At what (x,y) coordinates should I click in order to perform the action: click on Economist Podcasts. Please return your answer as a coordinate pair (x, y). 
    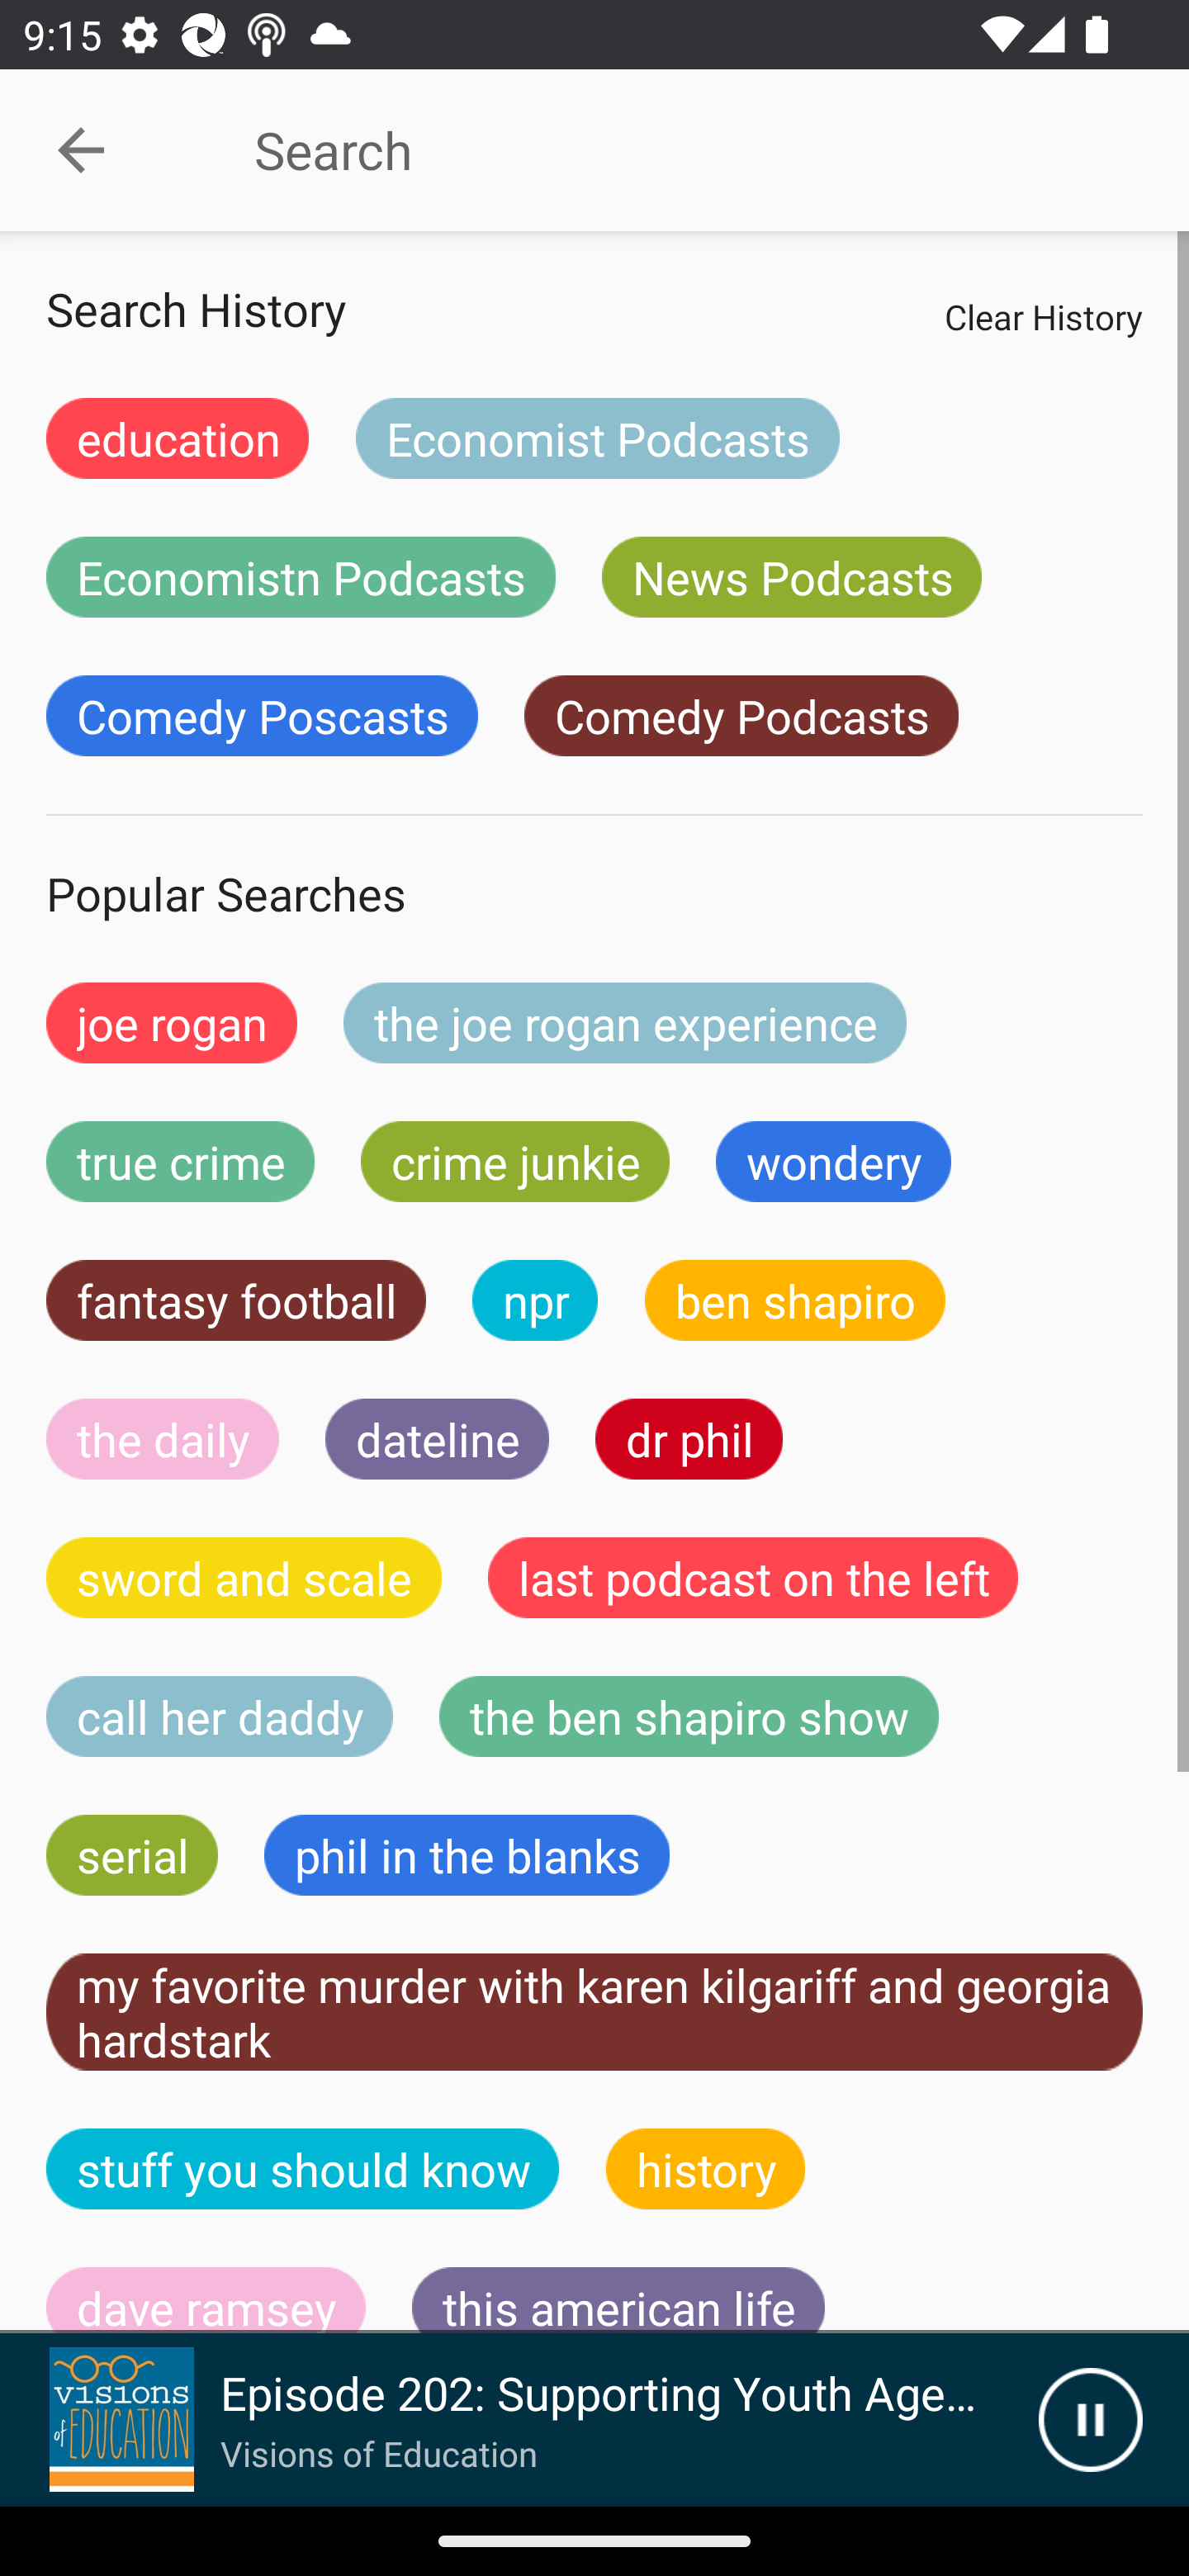
    Looking at the image, I should click on (597, 438).